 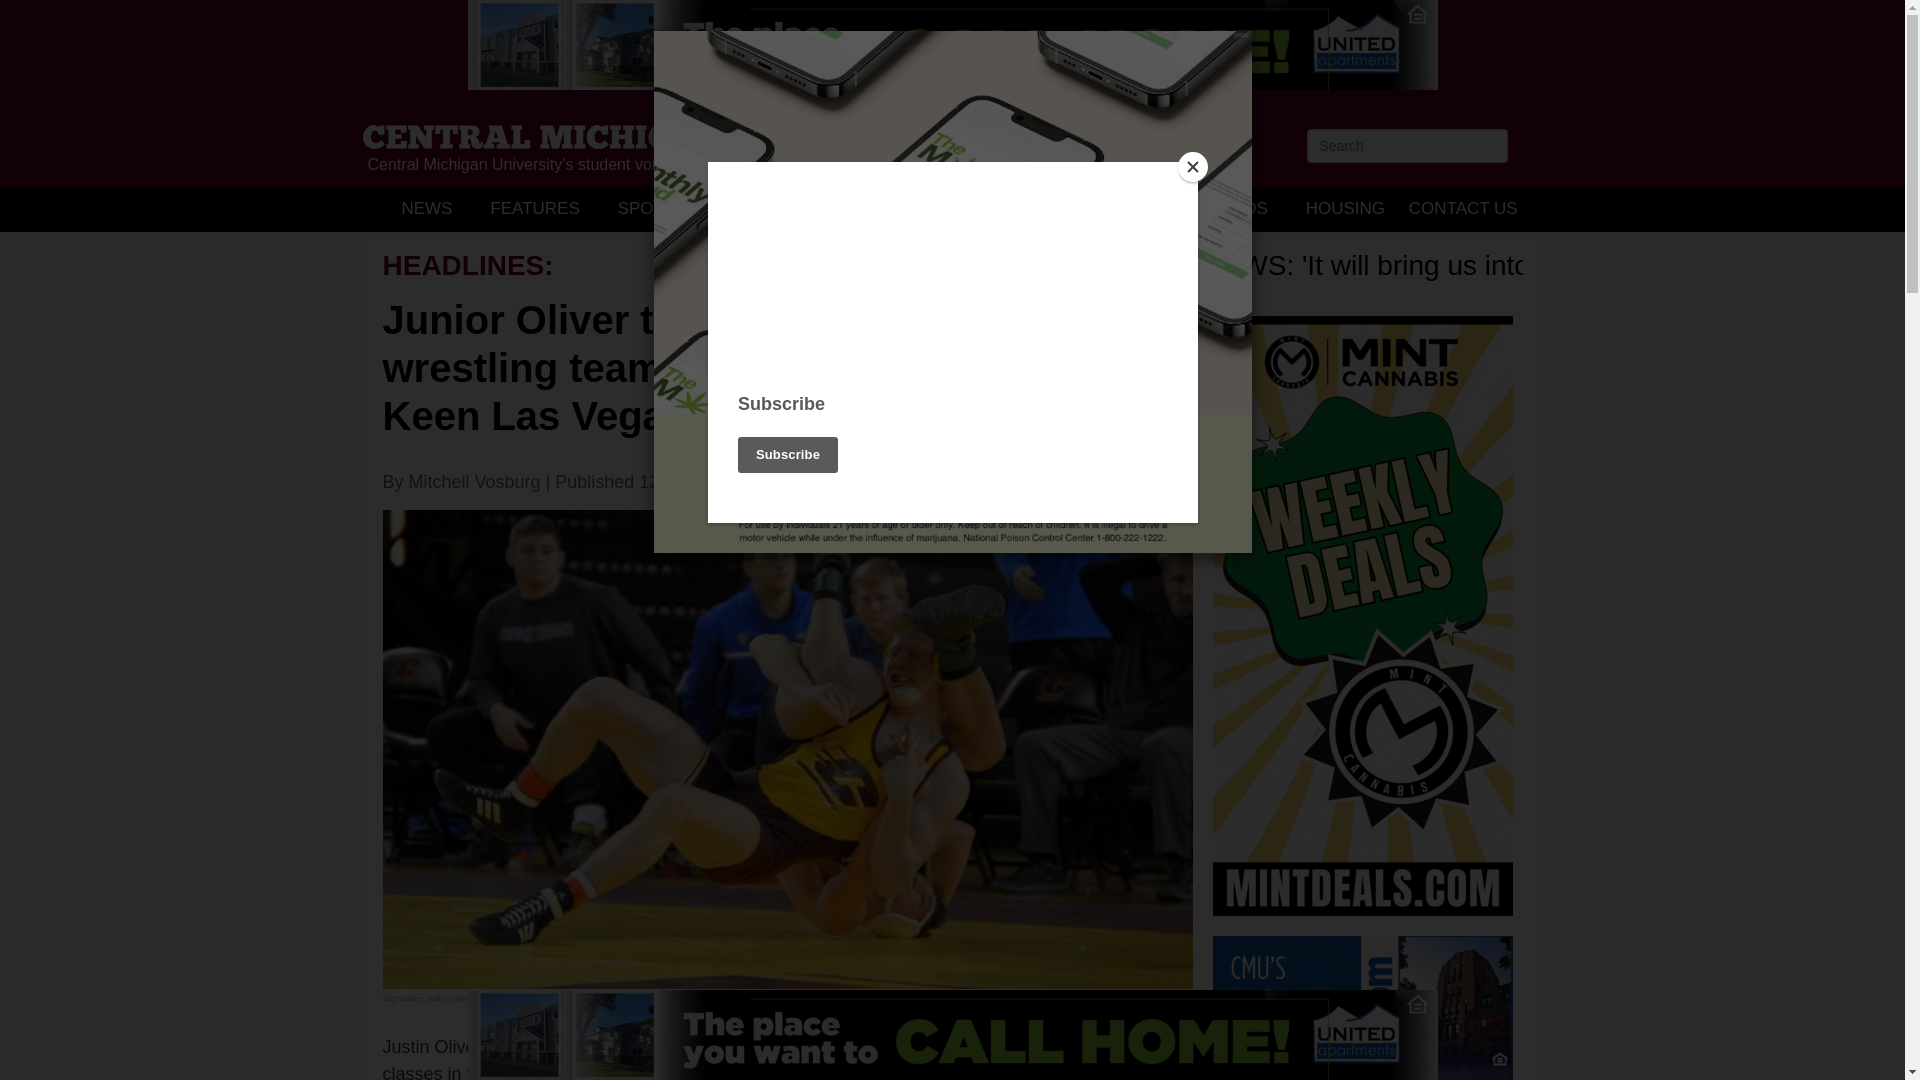 What do you see at coordinates (1344, 208) in the screenshot?
I see `HOUSING` at bounding box center [1344, 208].